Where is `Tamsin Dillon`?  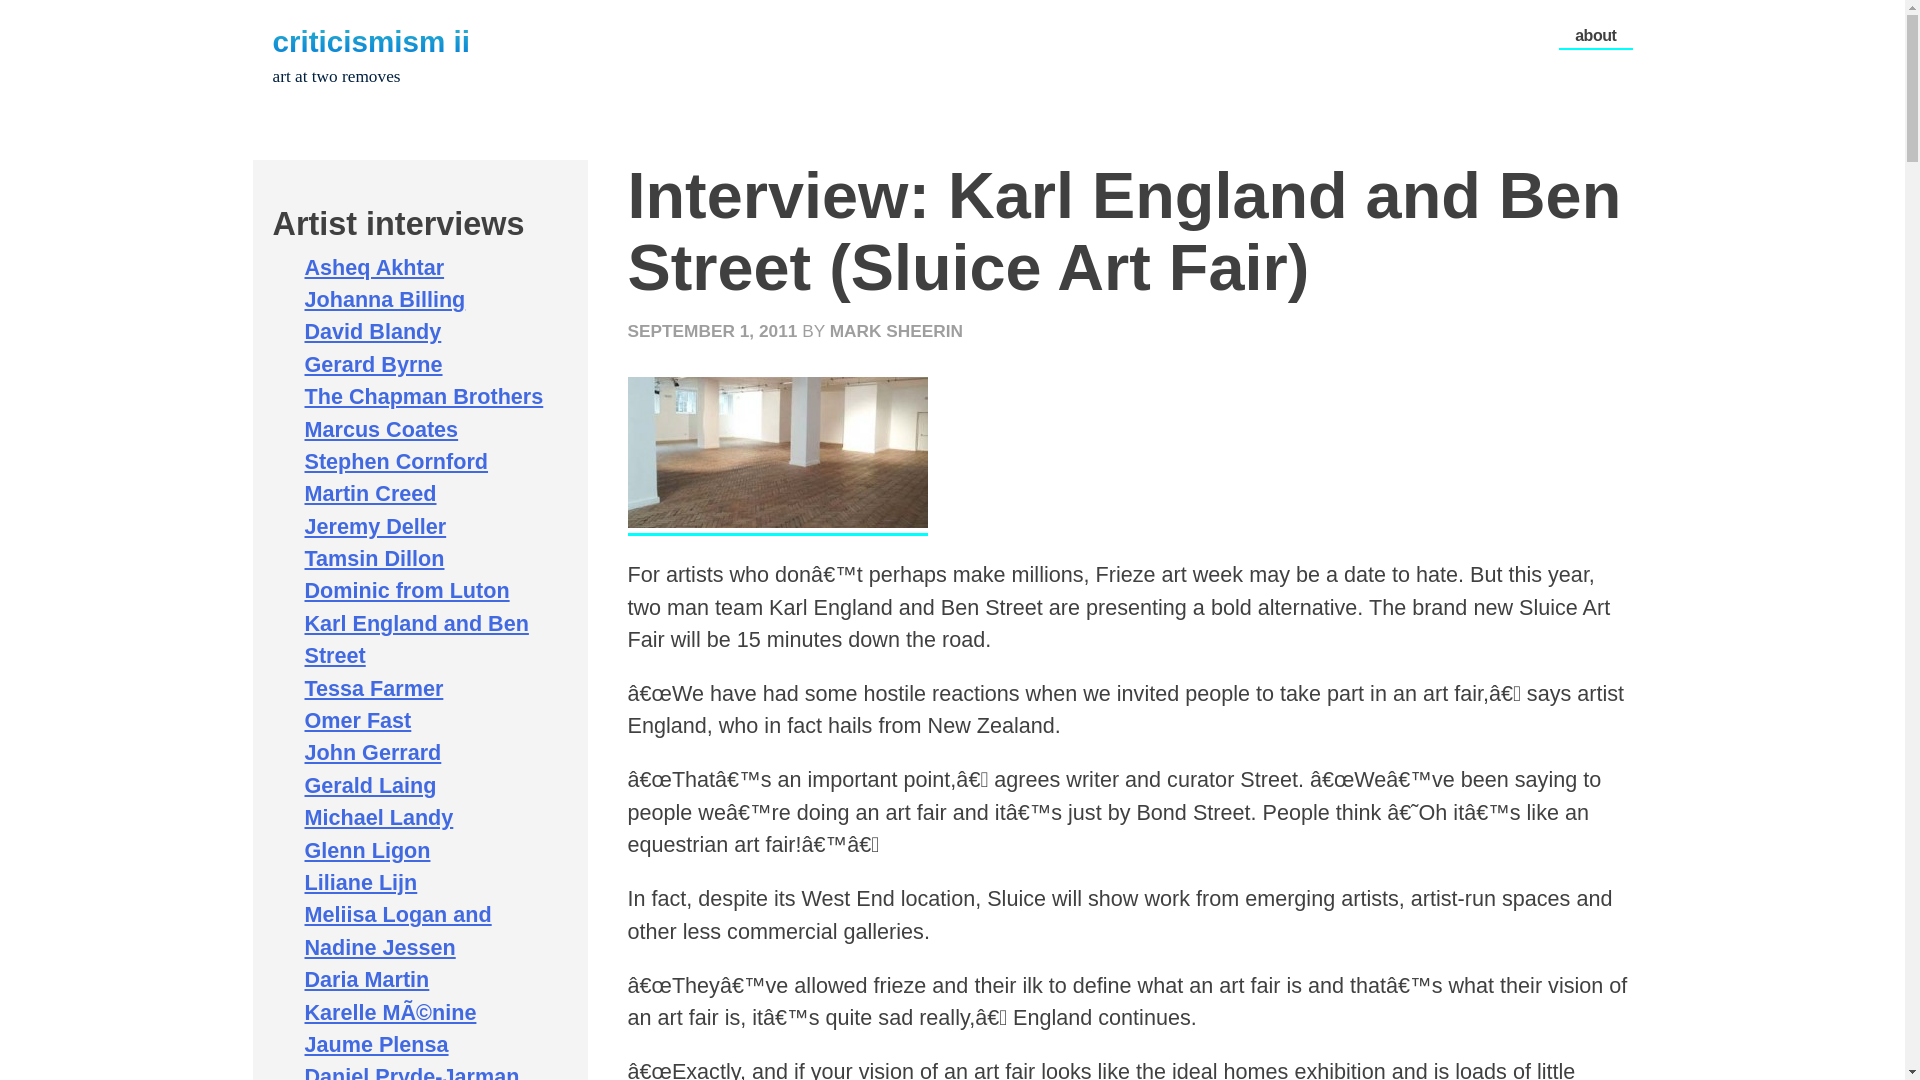 Tamsin Dillon is located at coordinates (373, 558).